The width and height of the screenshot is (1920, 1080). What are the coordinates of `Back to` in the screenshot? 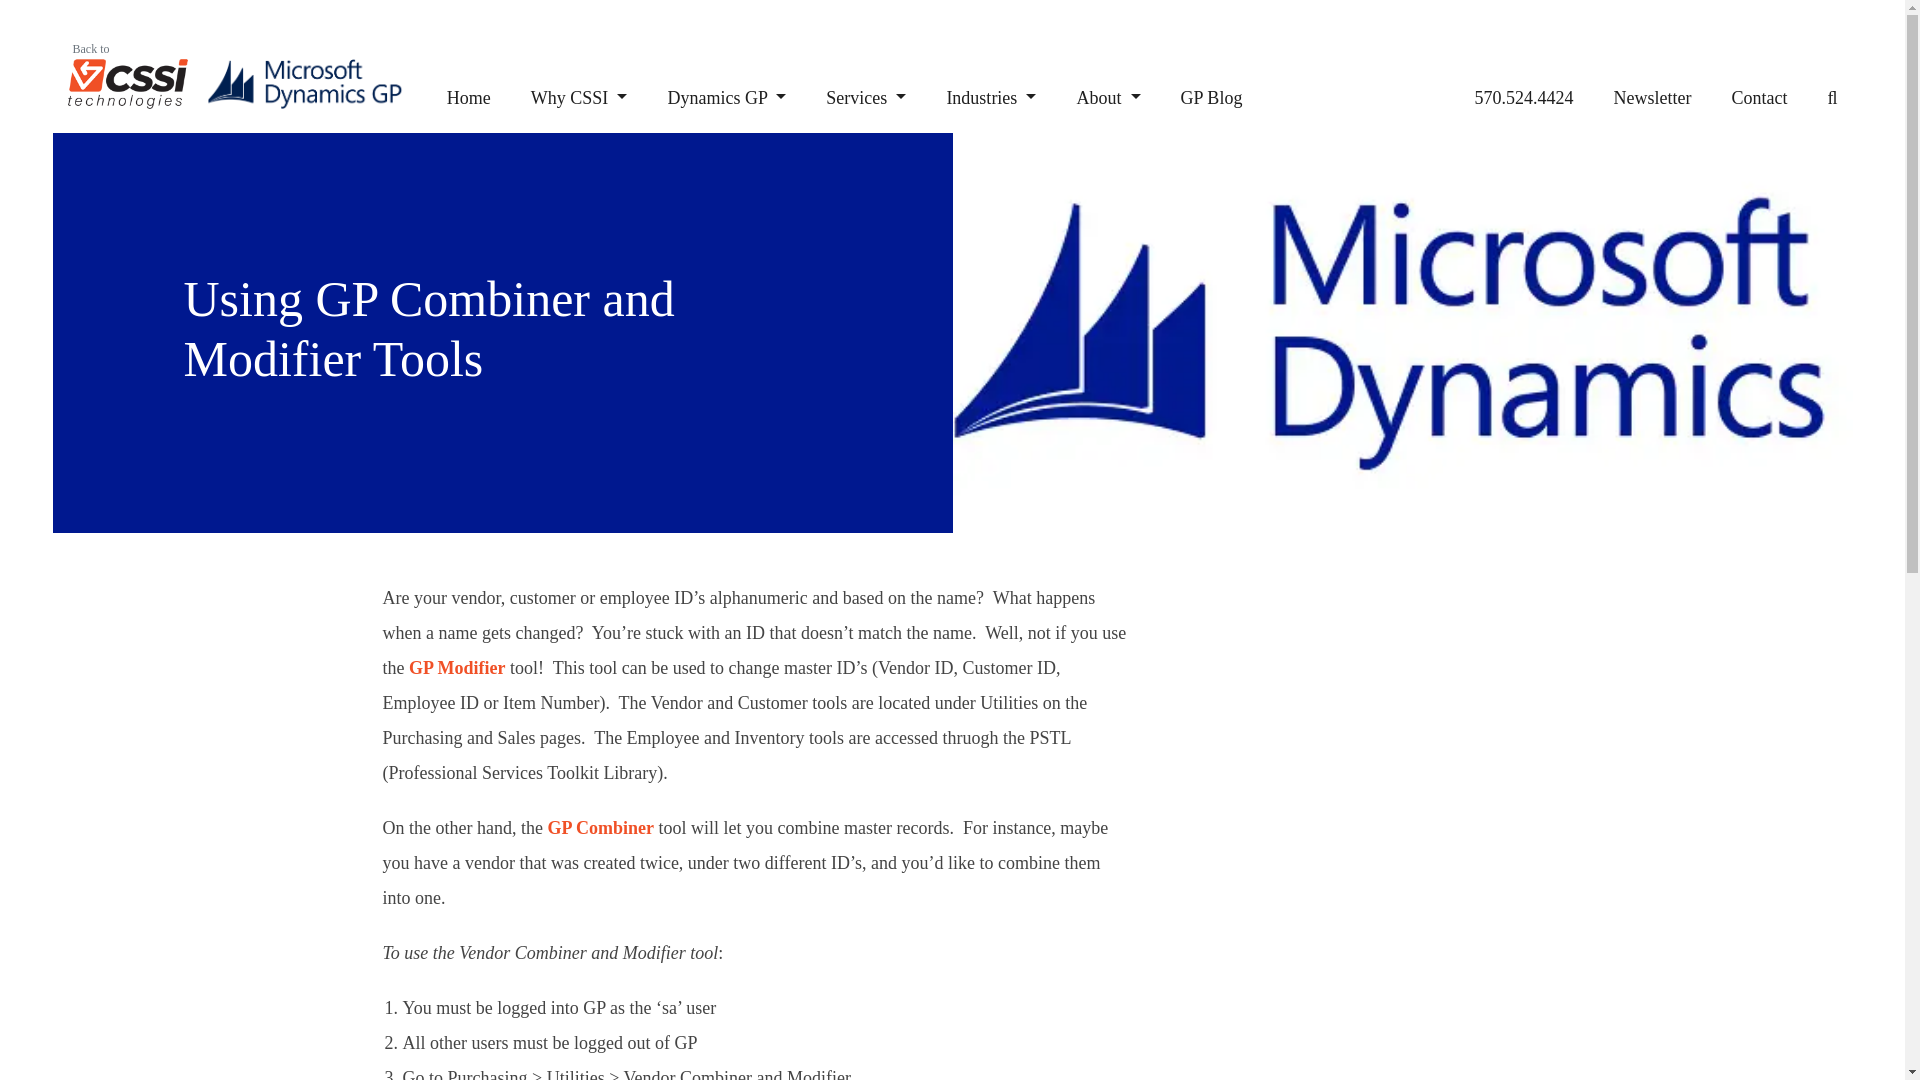 It's located at (128, 66).